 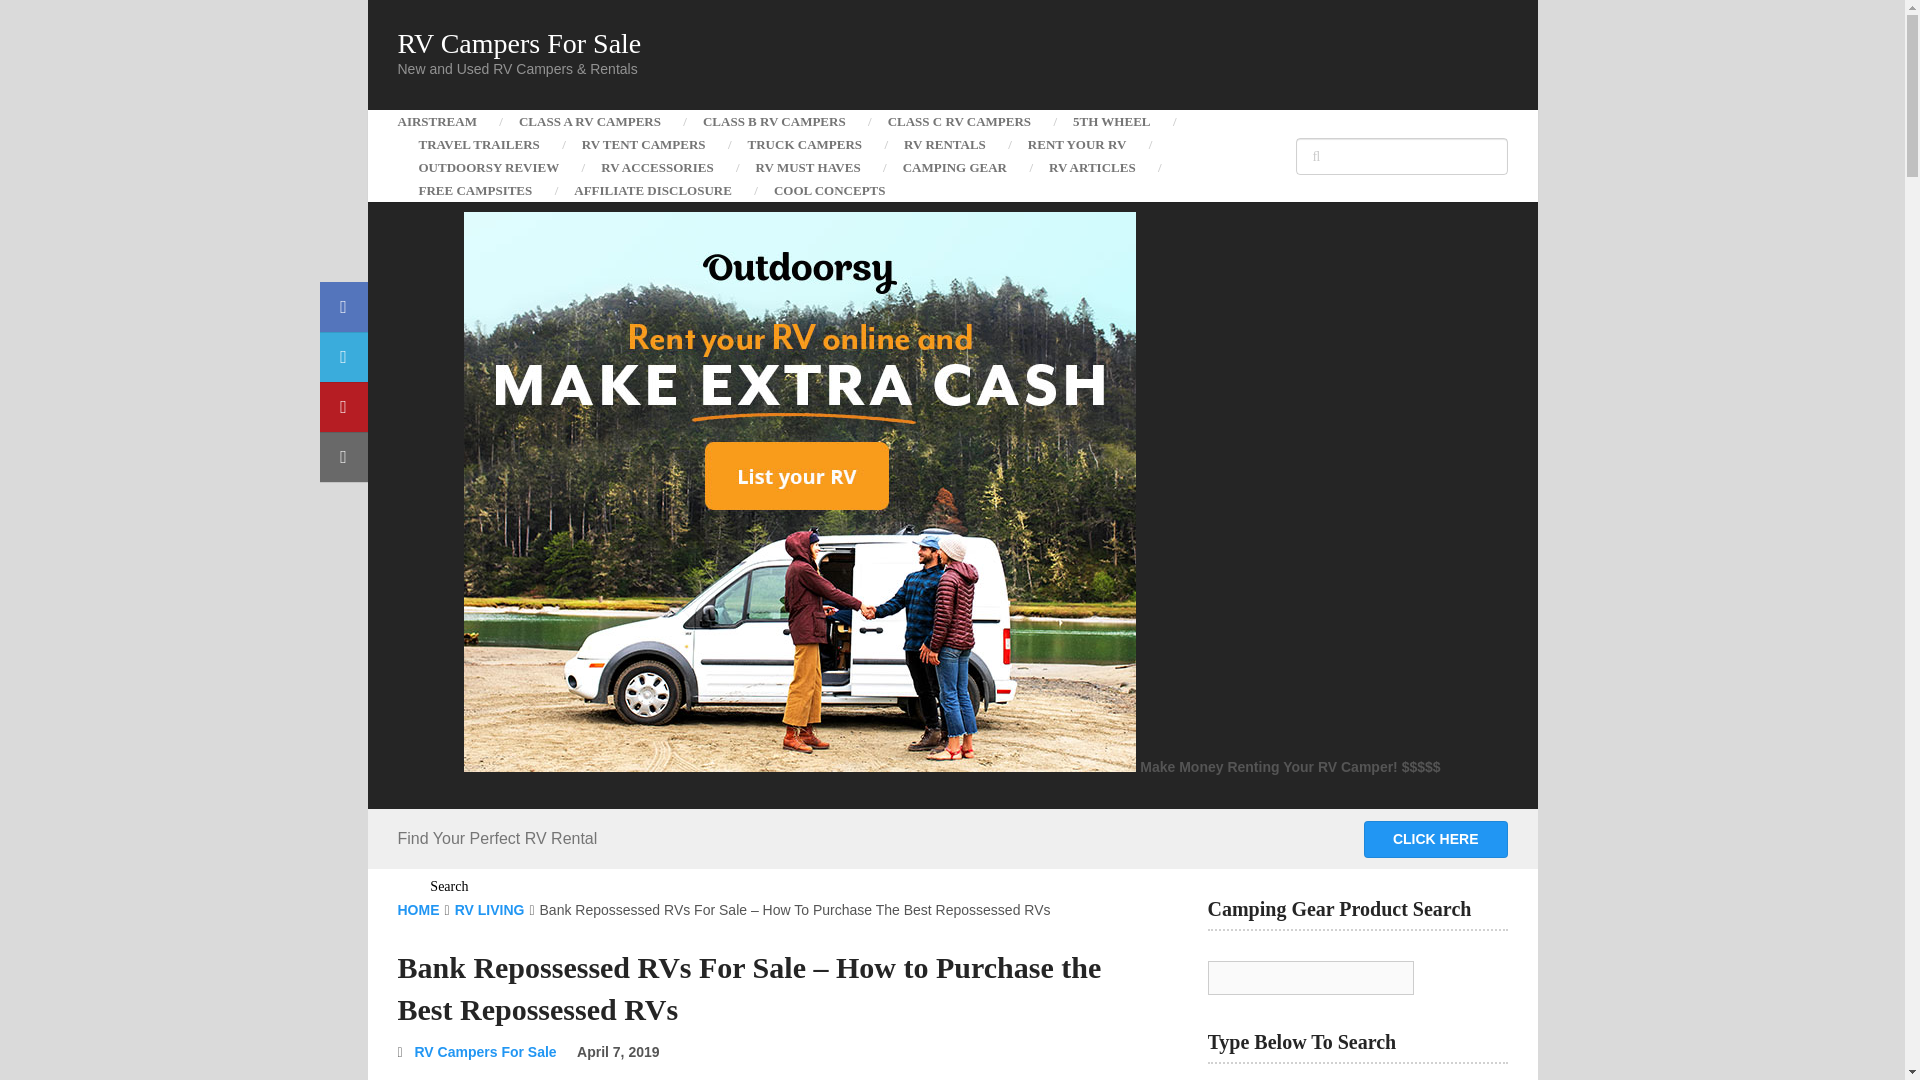 What do you see at coordinates (485, 1052) in the screenshot?
I see `RV Campers For Sale` at bounding box center [485, 1052].